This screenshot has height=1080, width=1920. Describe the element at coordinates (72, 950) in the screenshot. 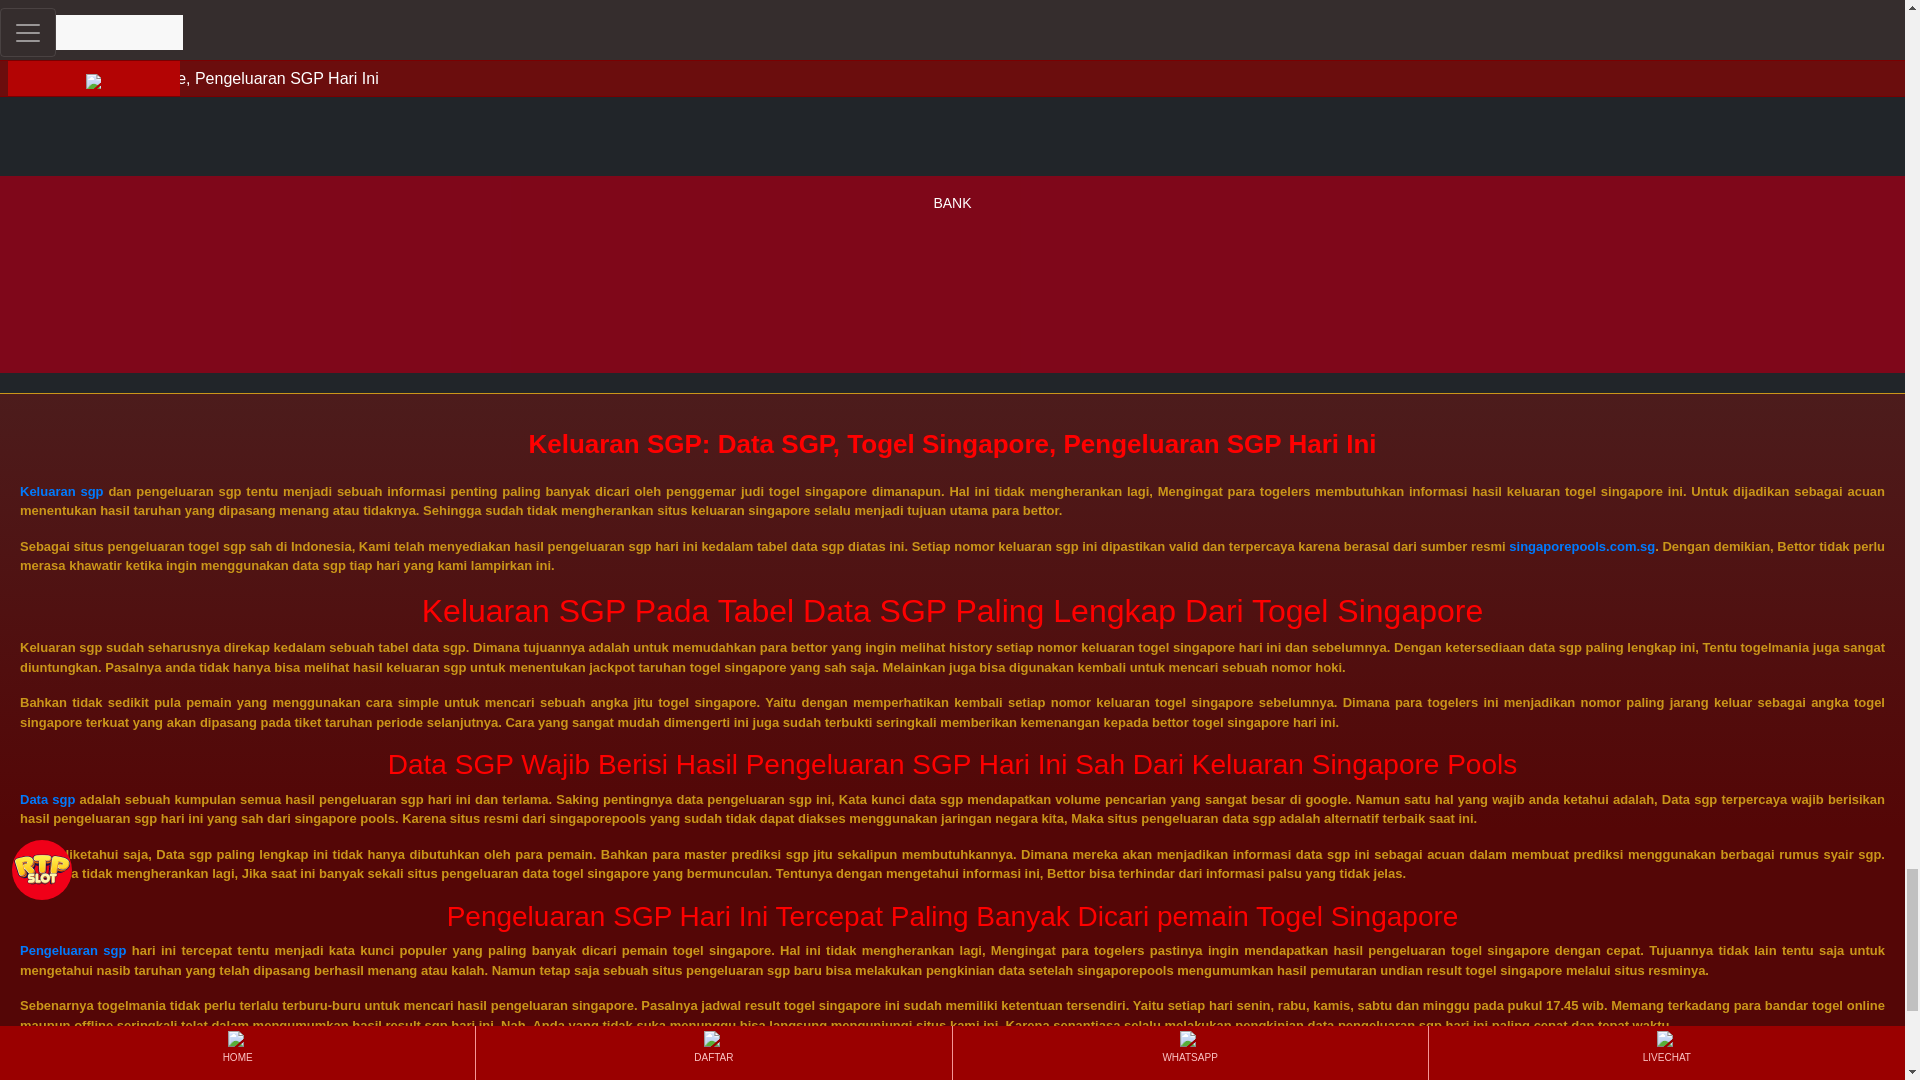

I see `Pengeluaran sgp` at that location.